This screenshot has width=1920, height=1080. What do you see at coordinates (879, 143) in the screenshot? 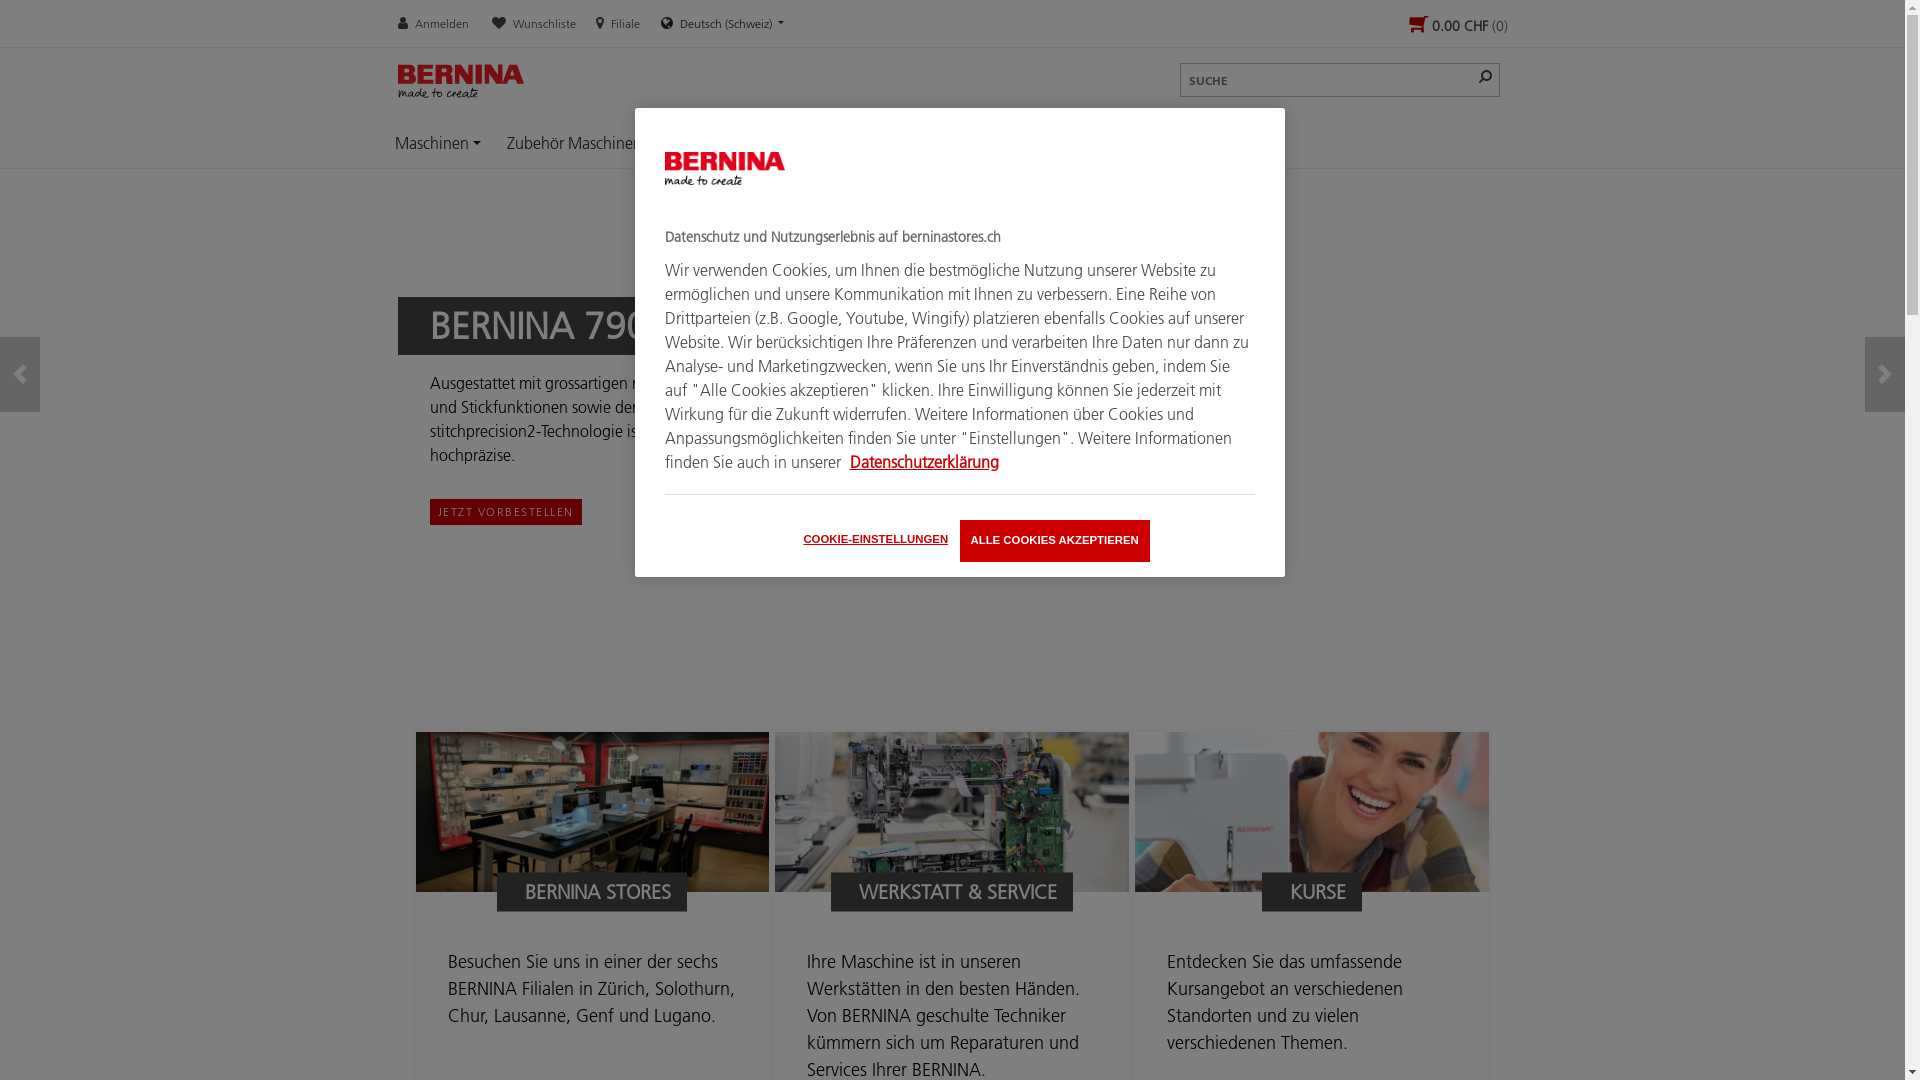
I see `Kurse` at bounding box center [879, 143].